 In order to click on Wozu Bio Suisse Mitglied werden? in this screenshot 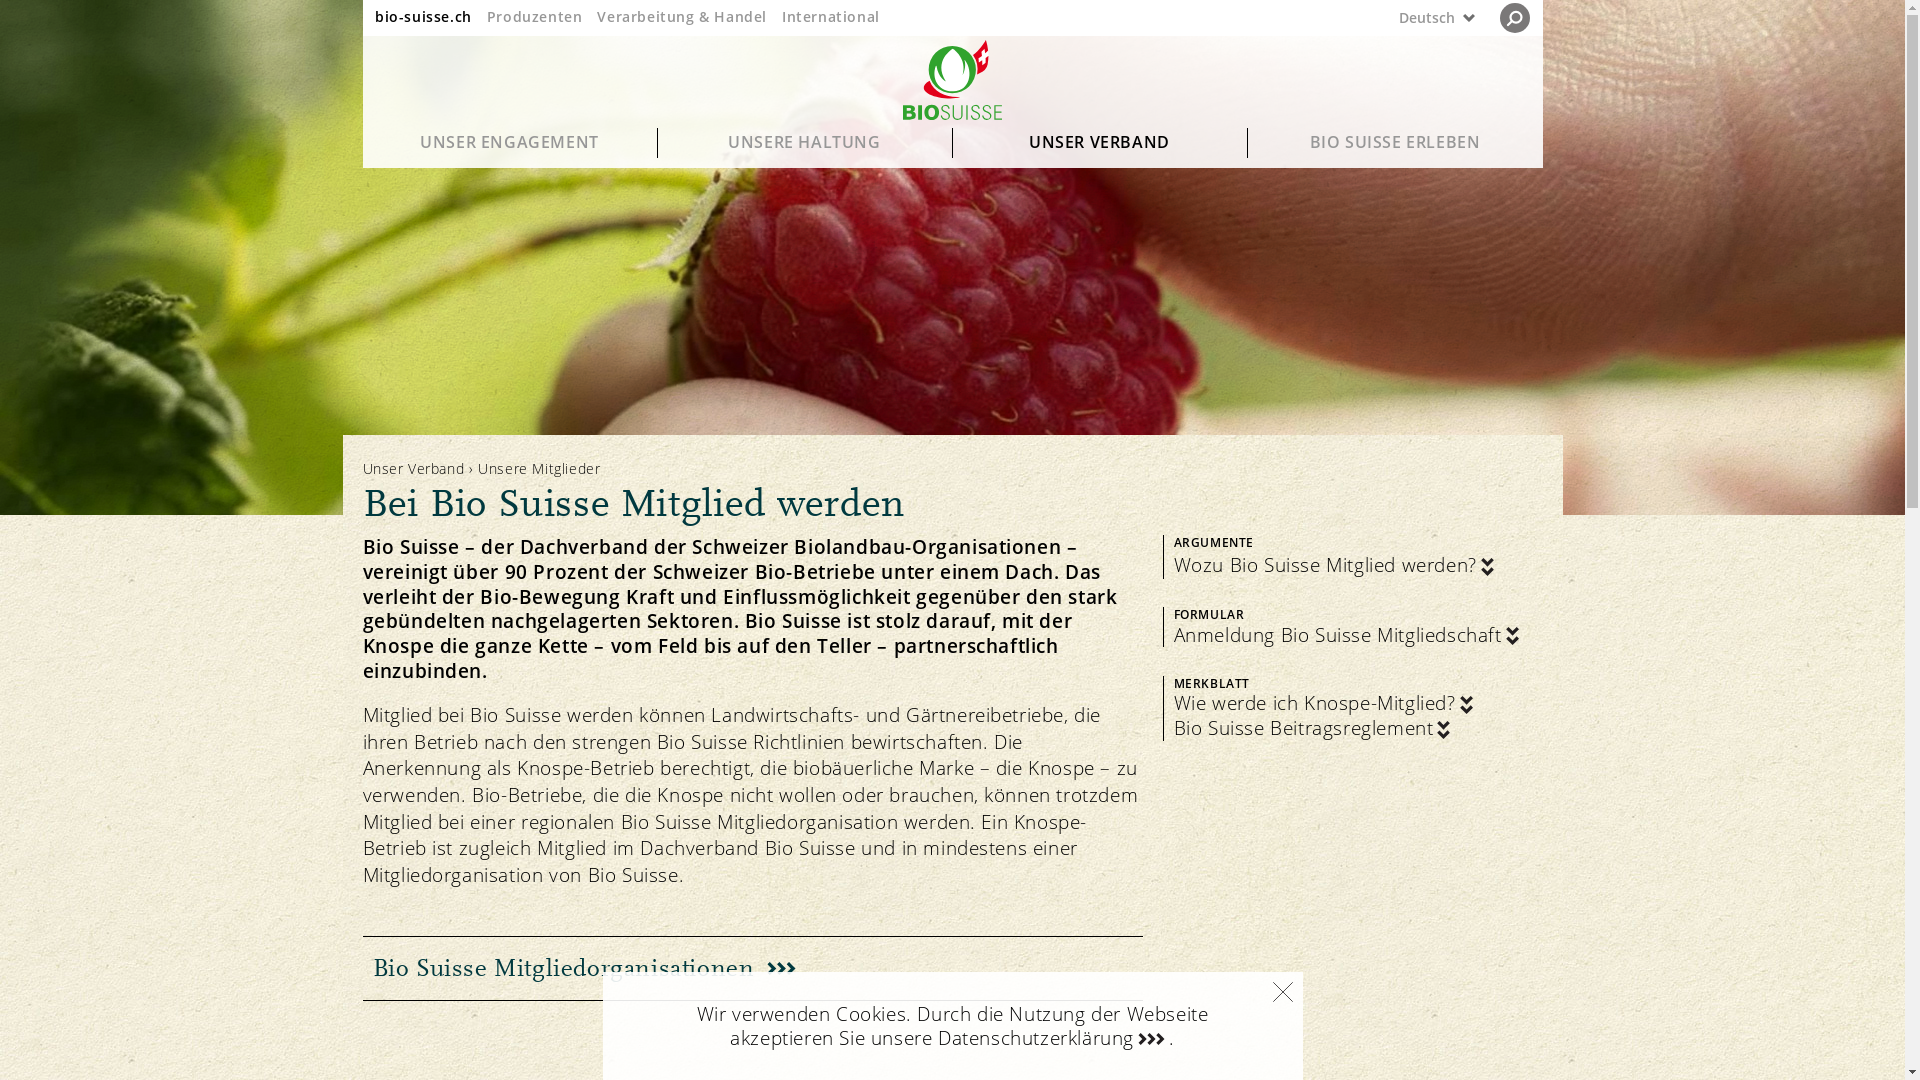, I will do `click(1336, 566)`.